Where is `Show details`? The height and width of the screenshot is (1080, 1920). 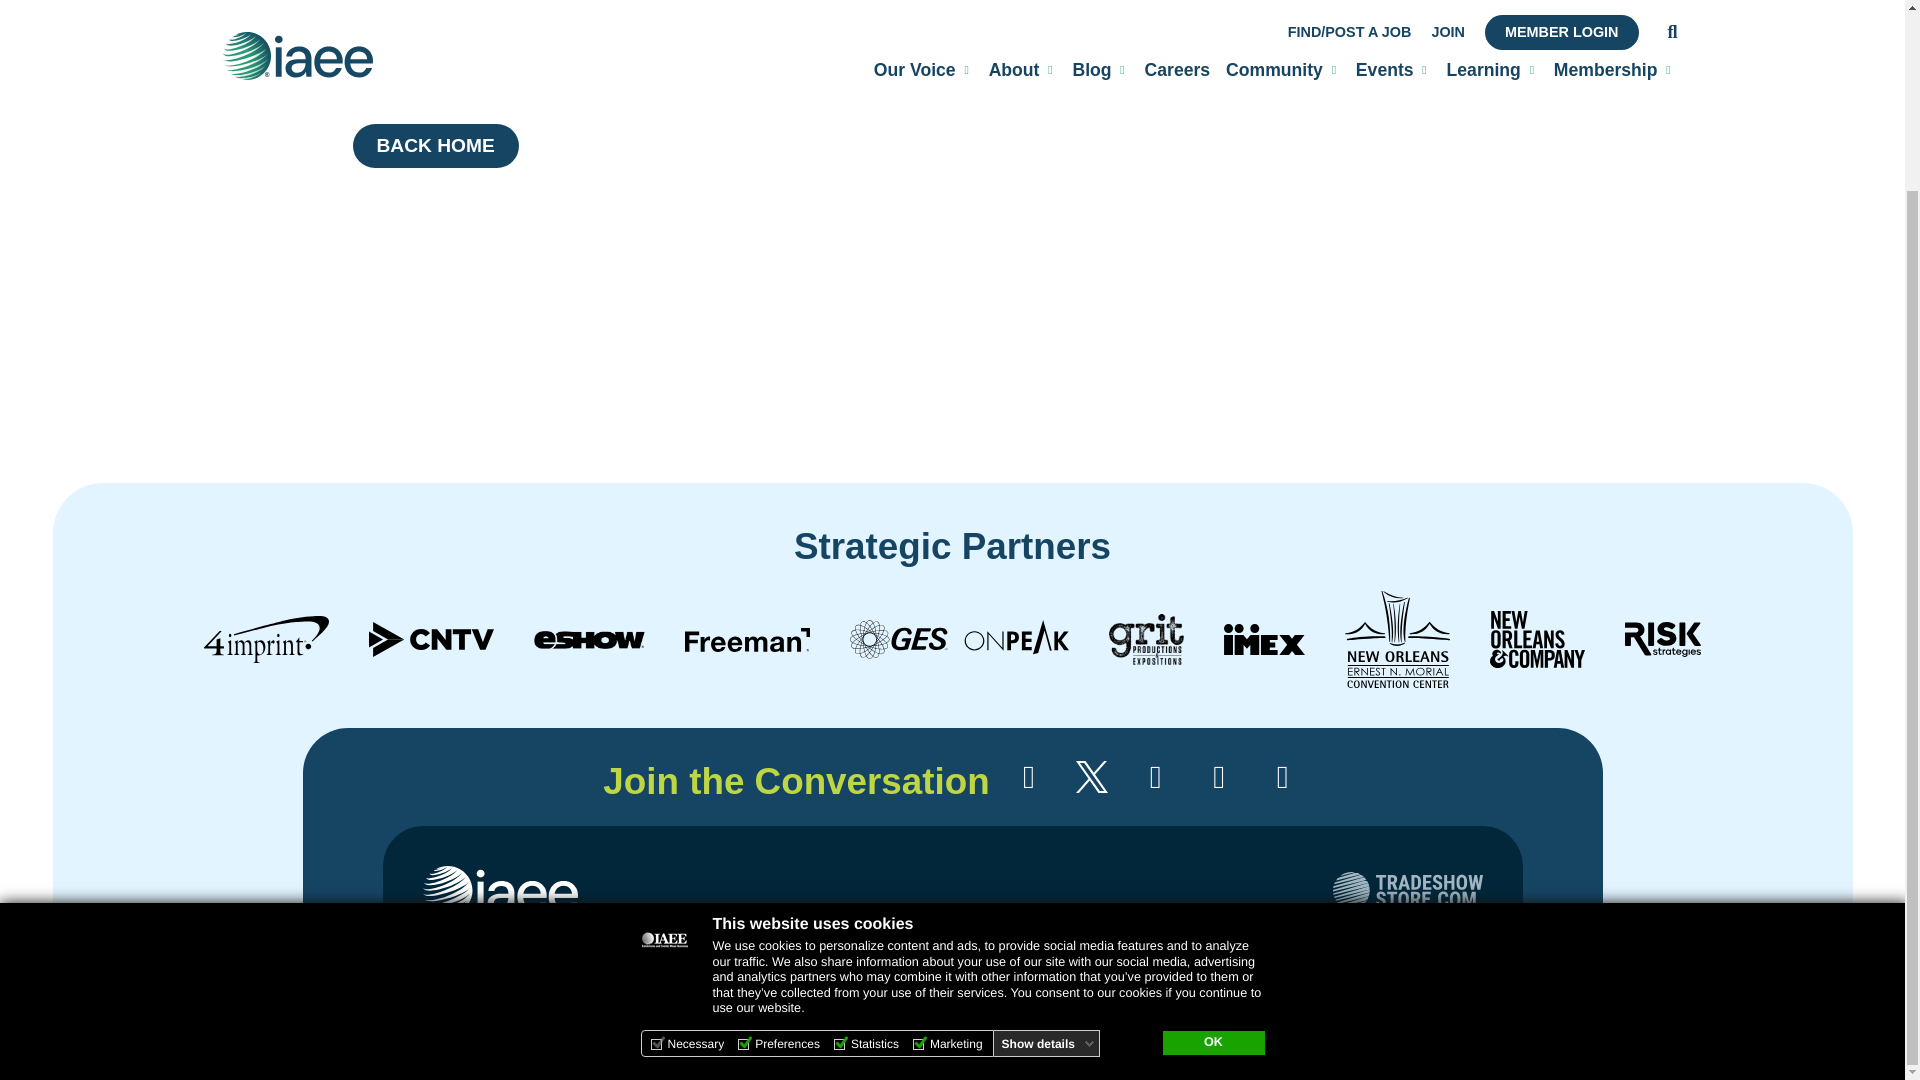 Show details is located at coordinates (1048, 826).